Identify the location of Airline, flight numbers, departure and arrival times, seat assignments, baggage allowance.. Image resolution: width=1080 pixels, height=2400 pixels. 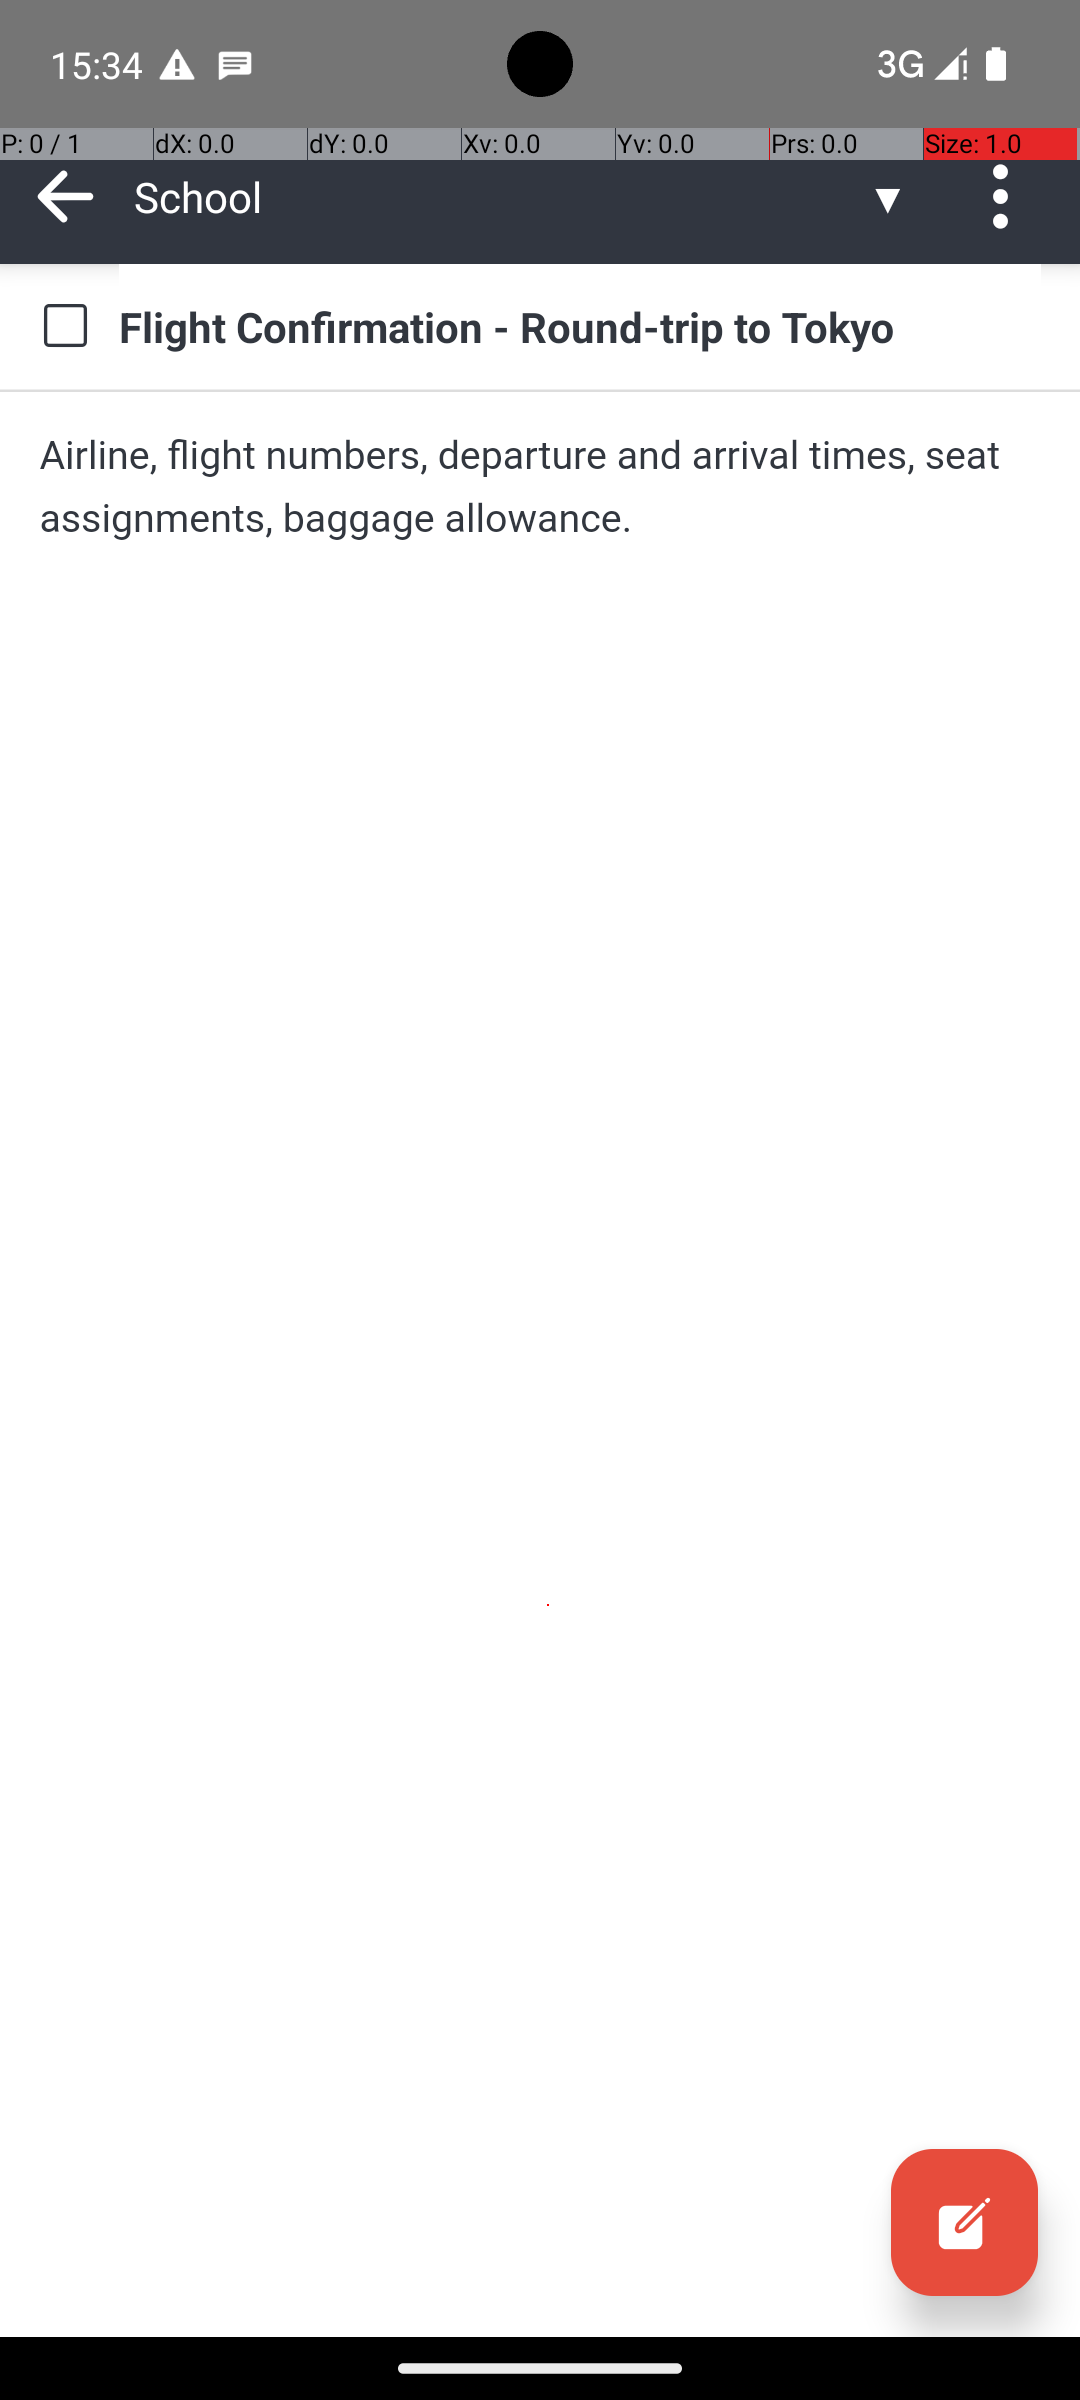
(540, 486).